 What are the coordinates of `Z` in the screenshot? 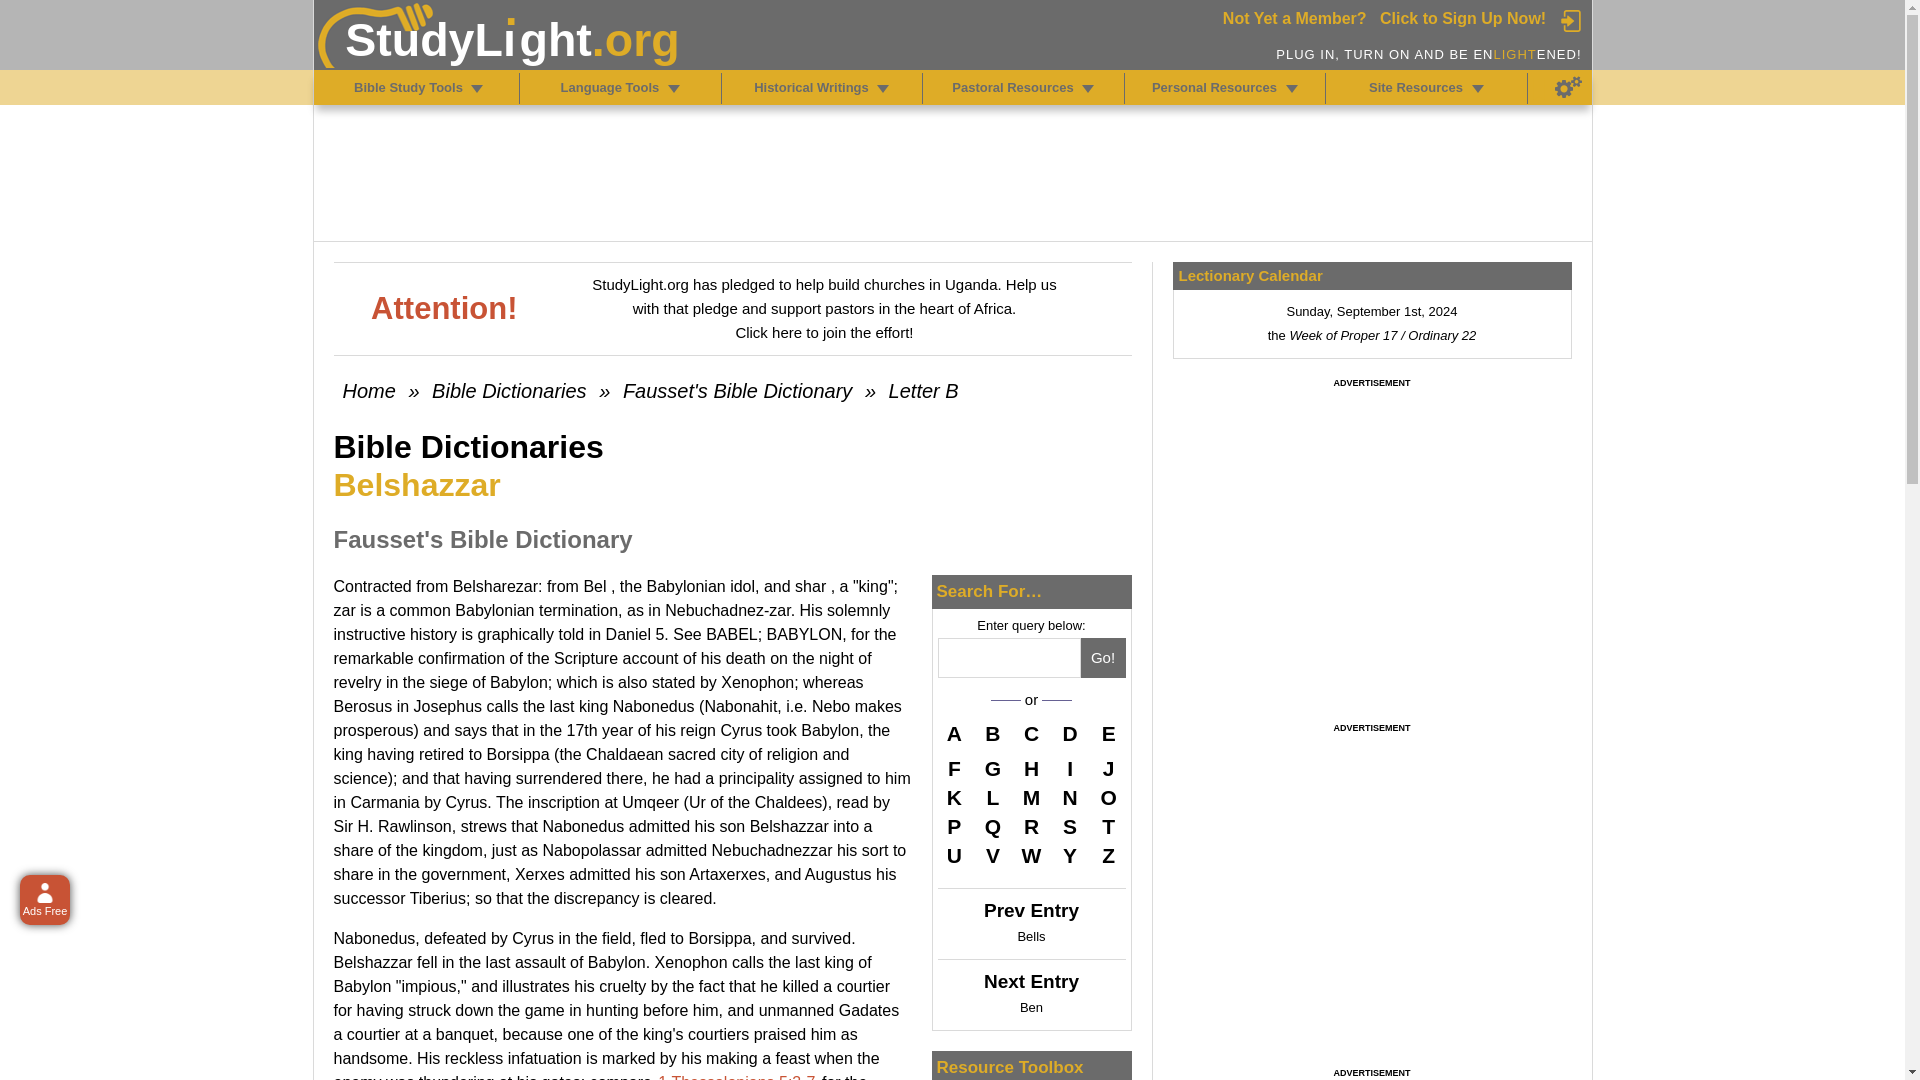 It's located at (1108, 856).